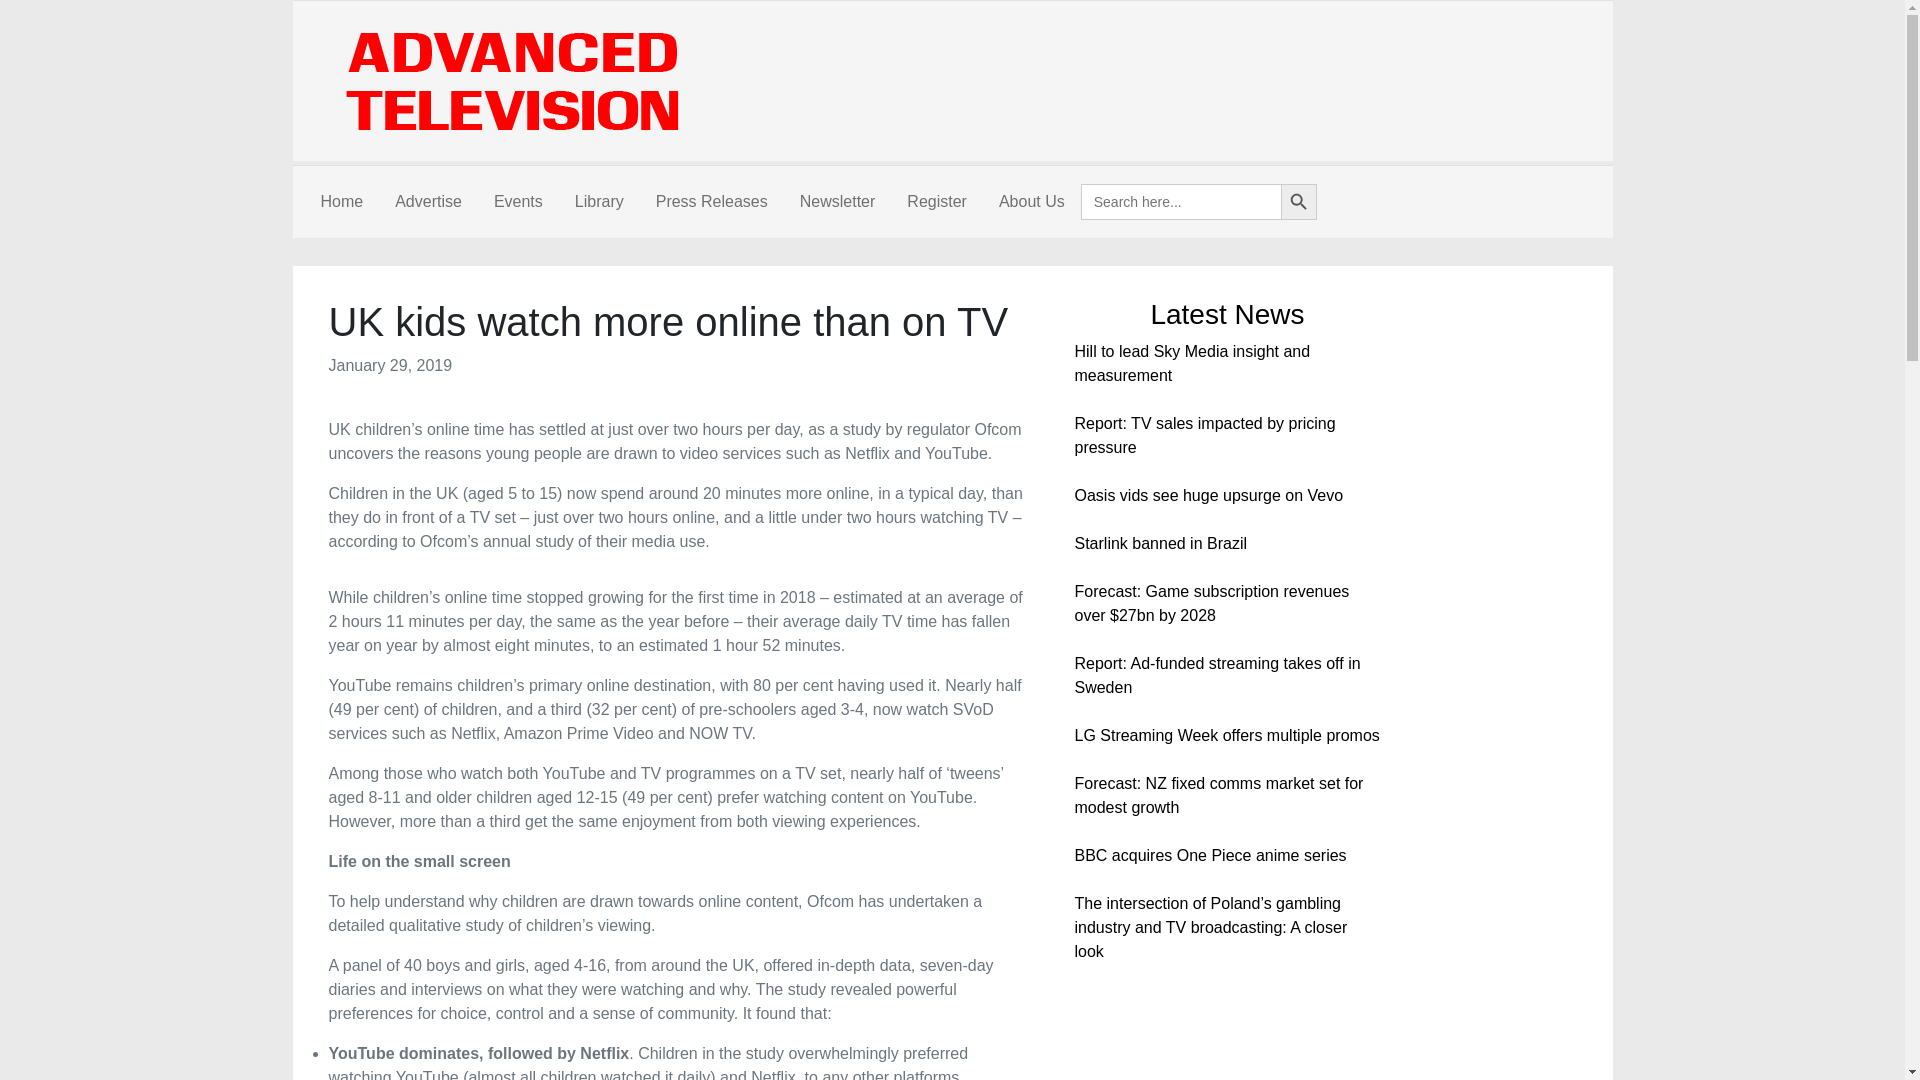 The height and width of the screenshot is (1080, 1920). What do you see at coordinates (1218, 796) in the screenshot?
I see `Forecast: NZ fixed comms market set for modest growth` at bounding box center [1218, 796].